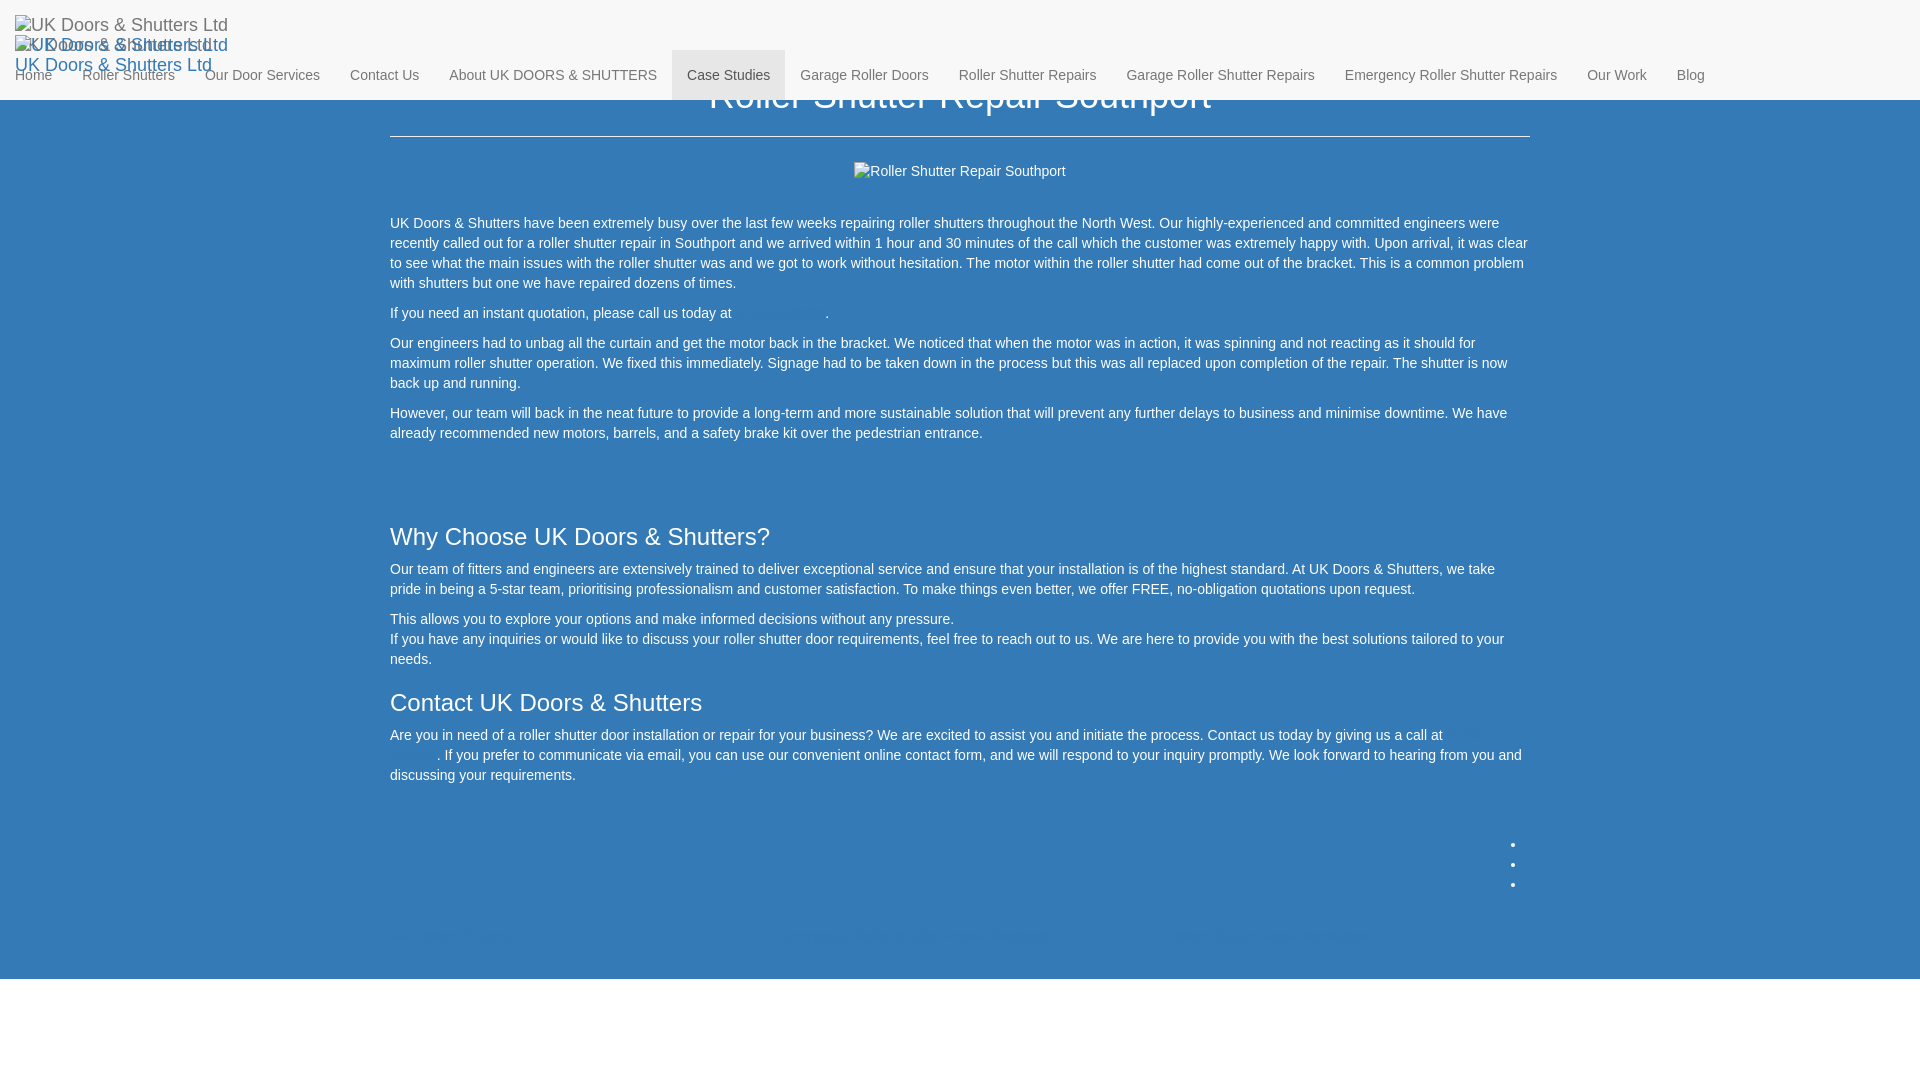 The height and width of the screenshot is (1080, 1920). I want to click on Garage Roller Doors, so click(864, 74).